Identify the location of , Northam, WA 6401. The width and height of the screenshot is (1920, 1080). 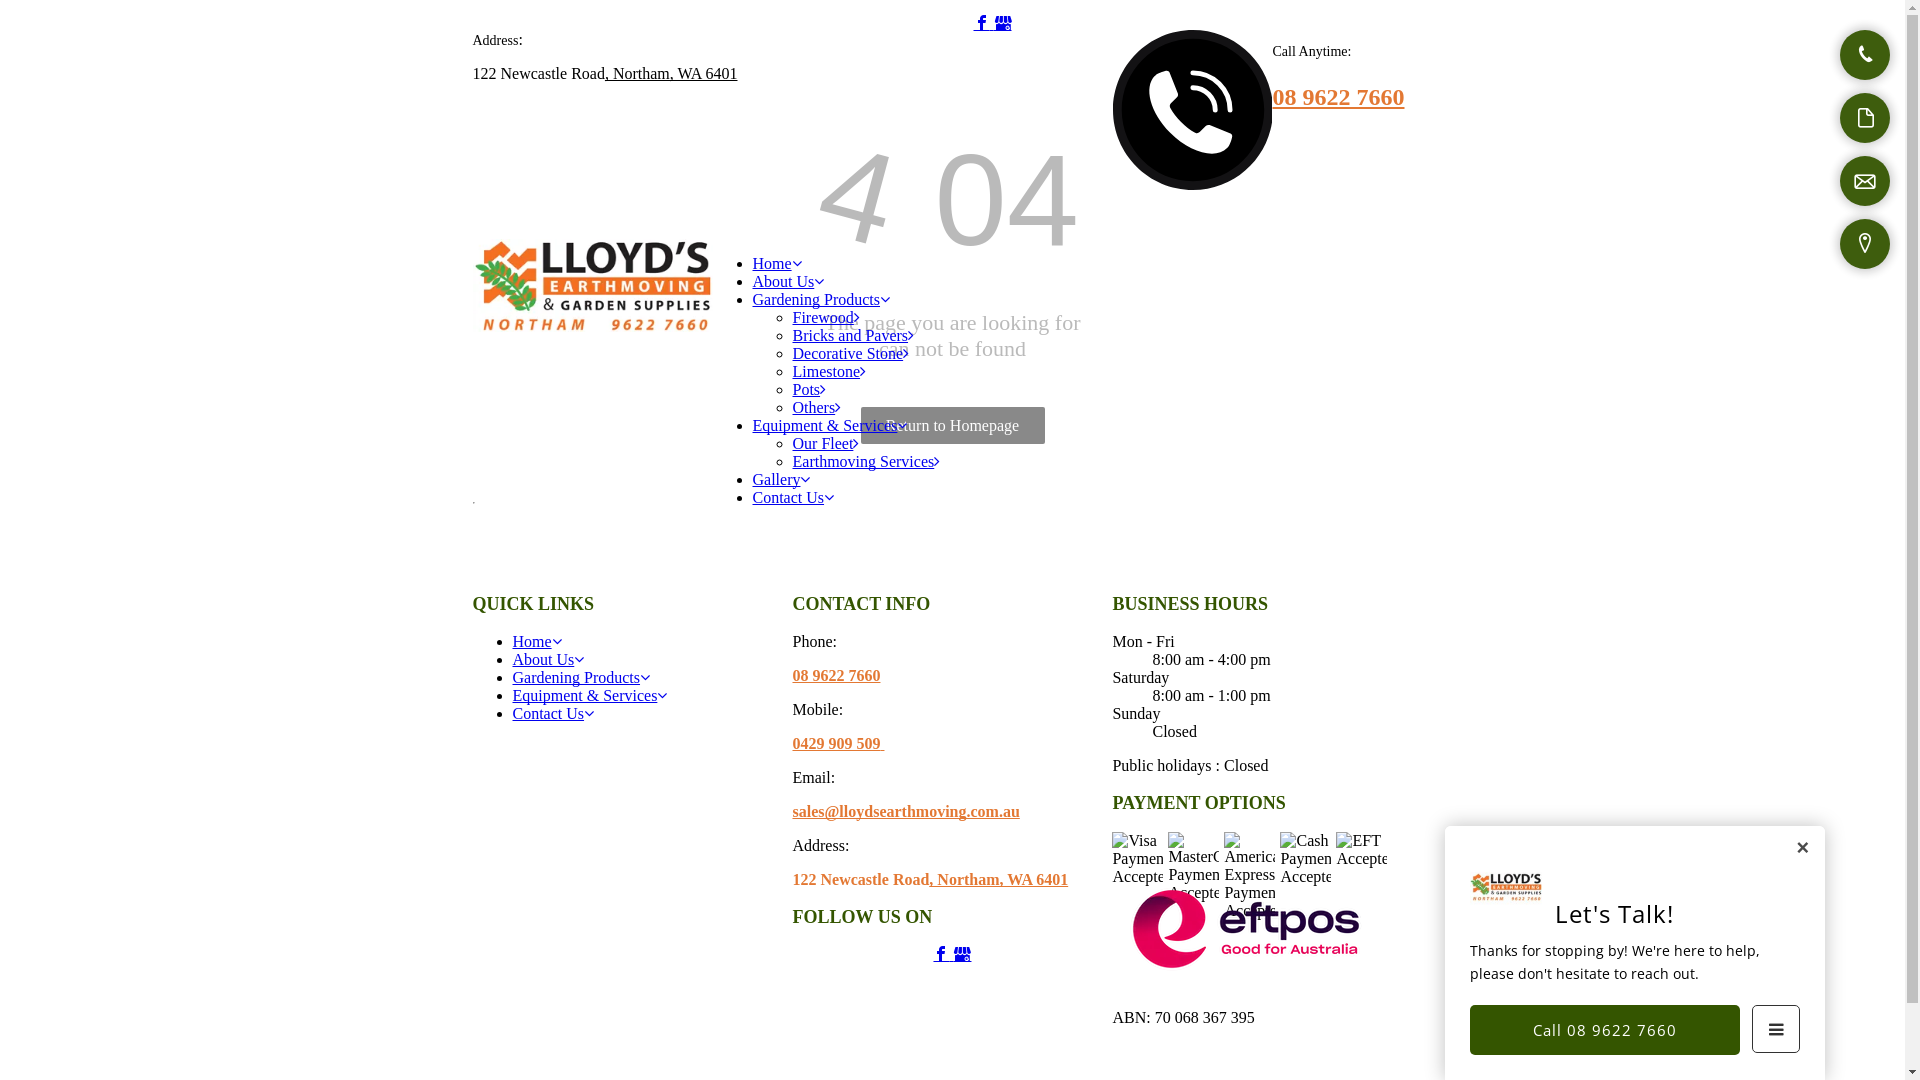
(998, 880).